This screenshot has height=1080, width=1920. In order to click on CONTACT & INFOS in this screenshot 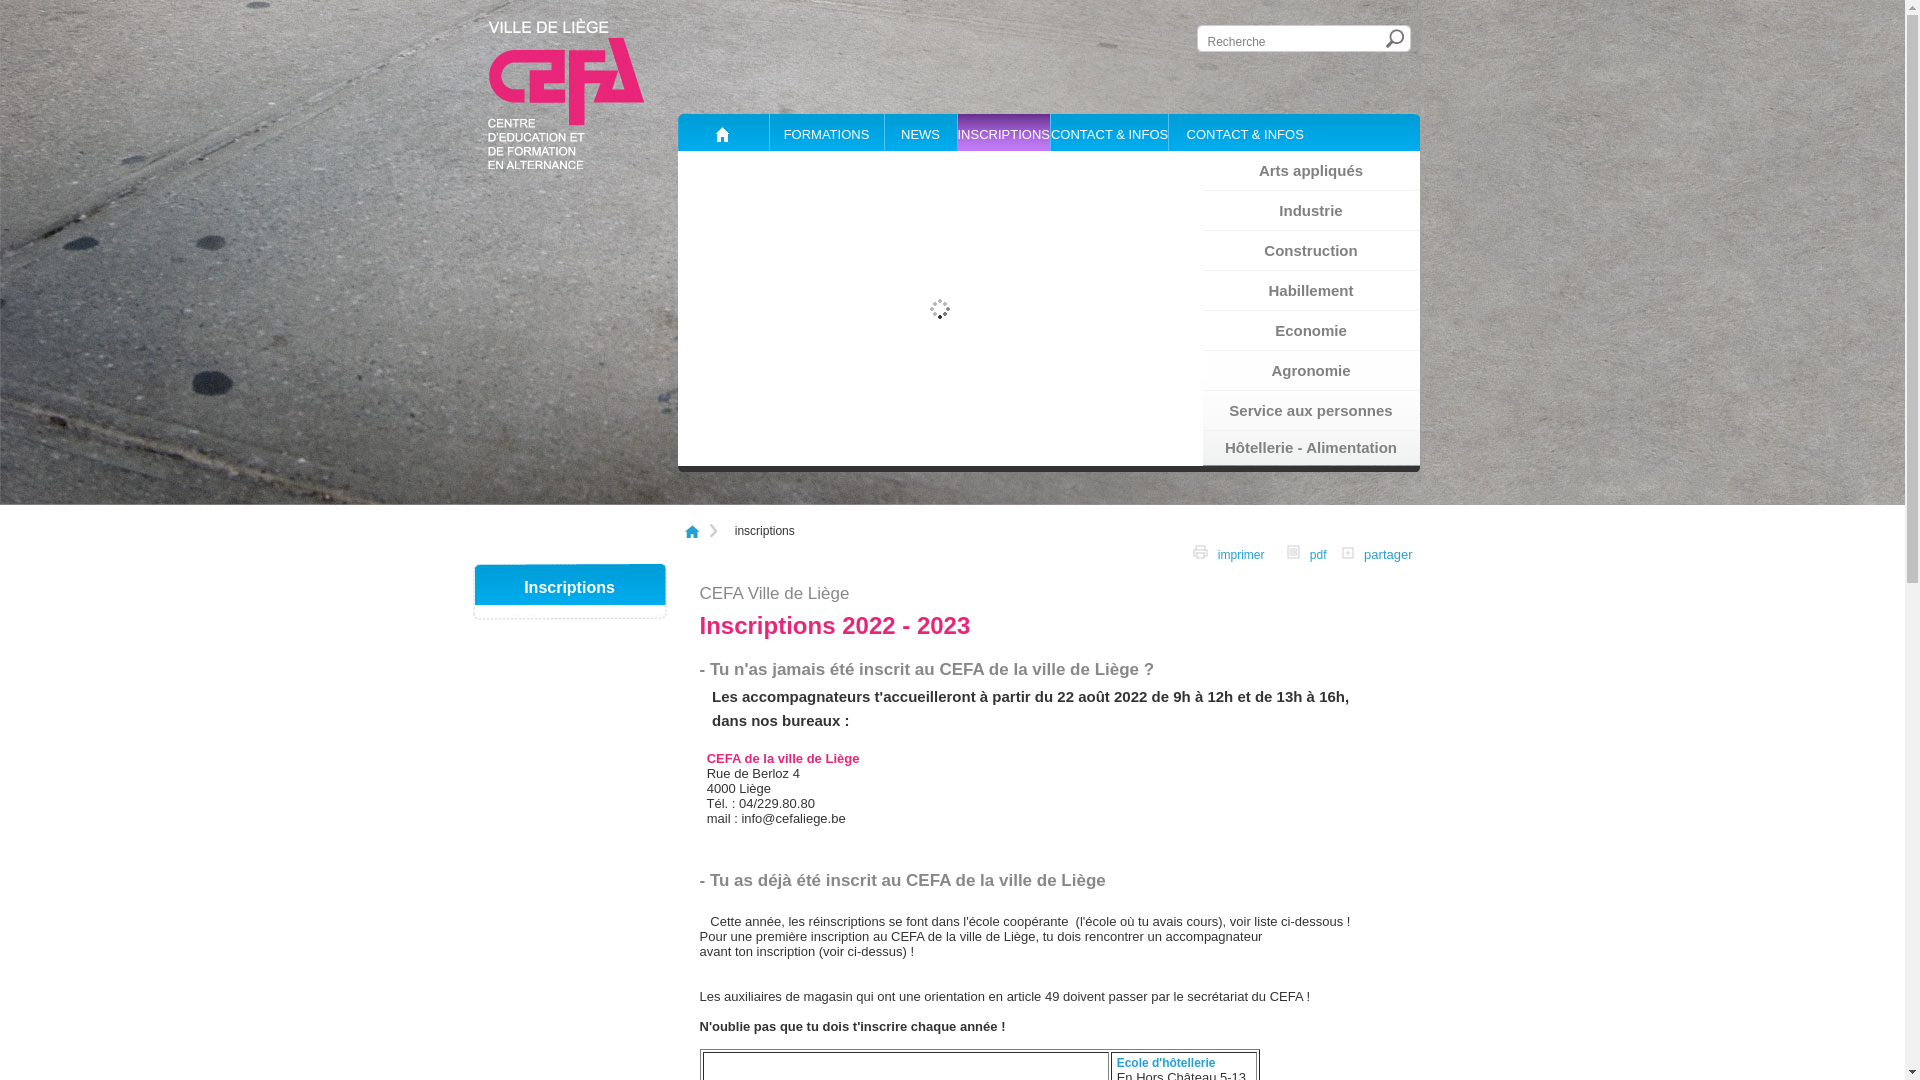, I will do `click(1244, 132)`.